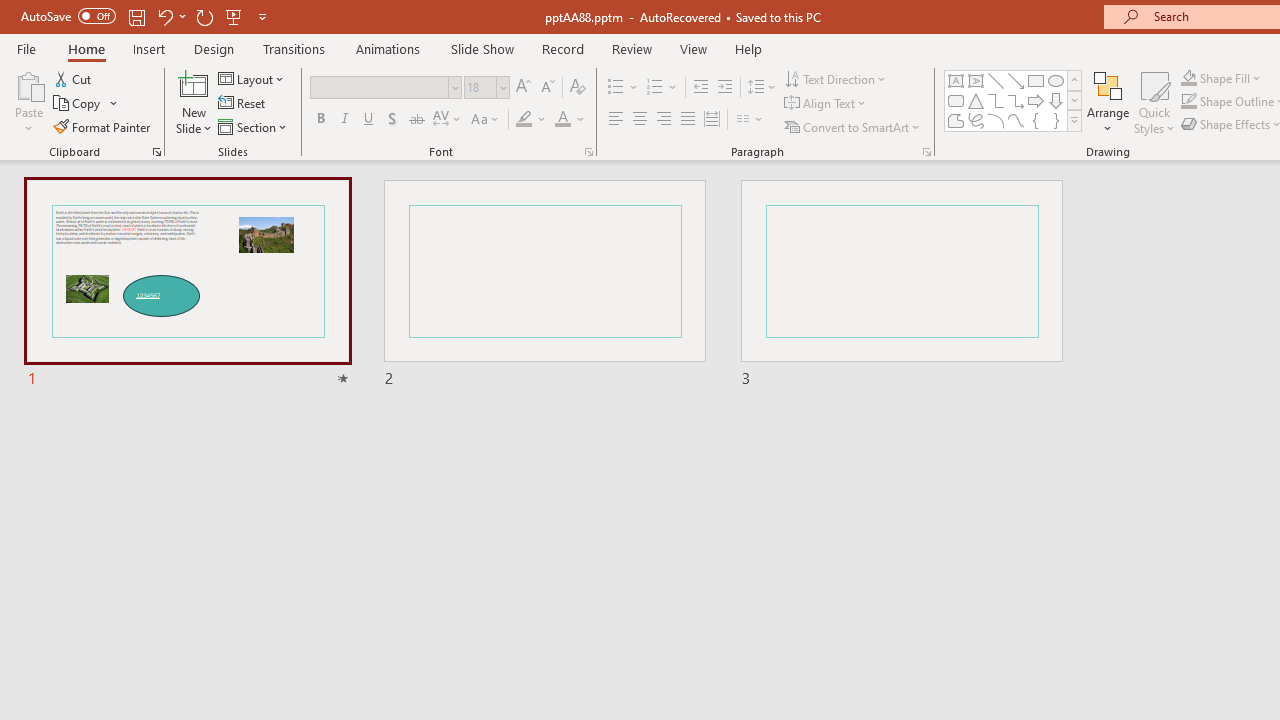 This screenshot has height=720, width=1280. Describe the element at coordinates (243, 104) in the screenshot. I see `Reset` at that location.